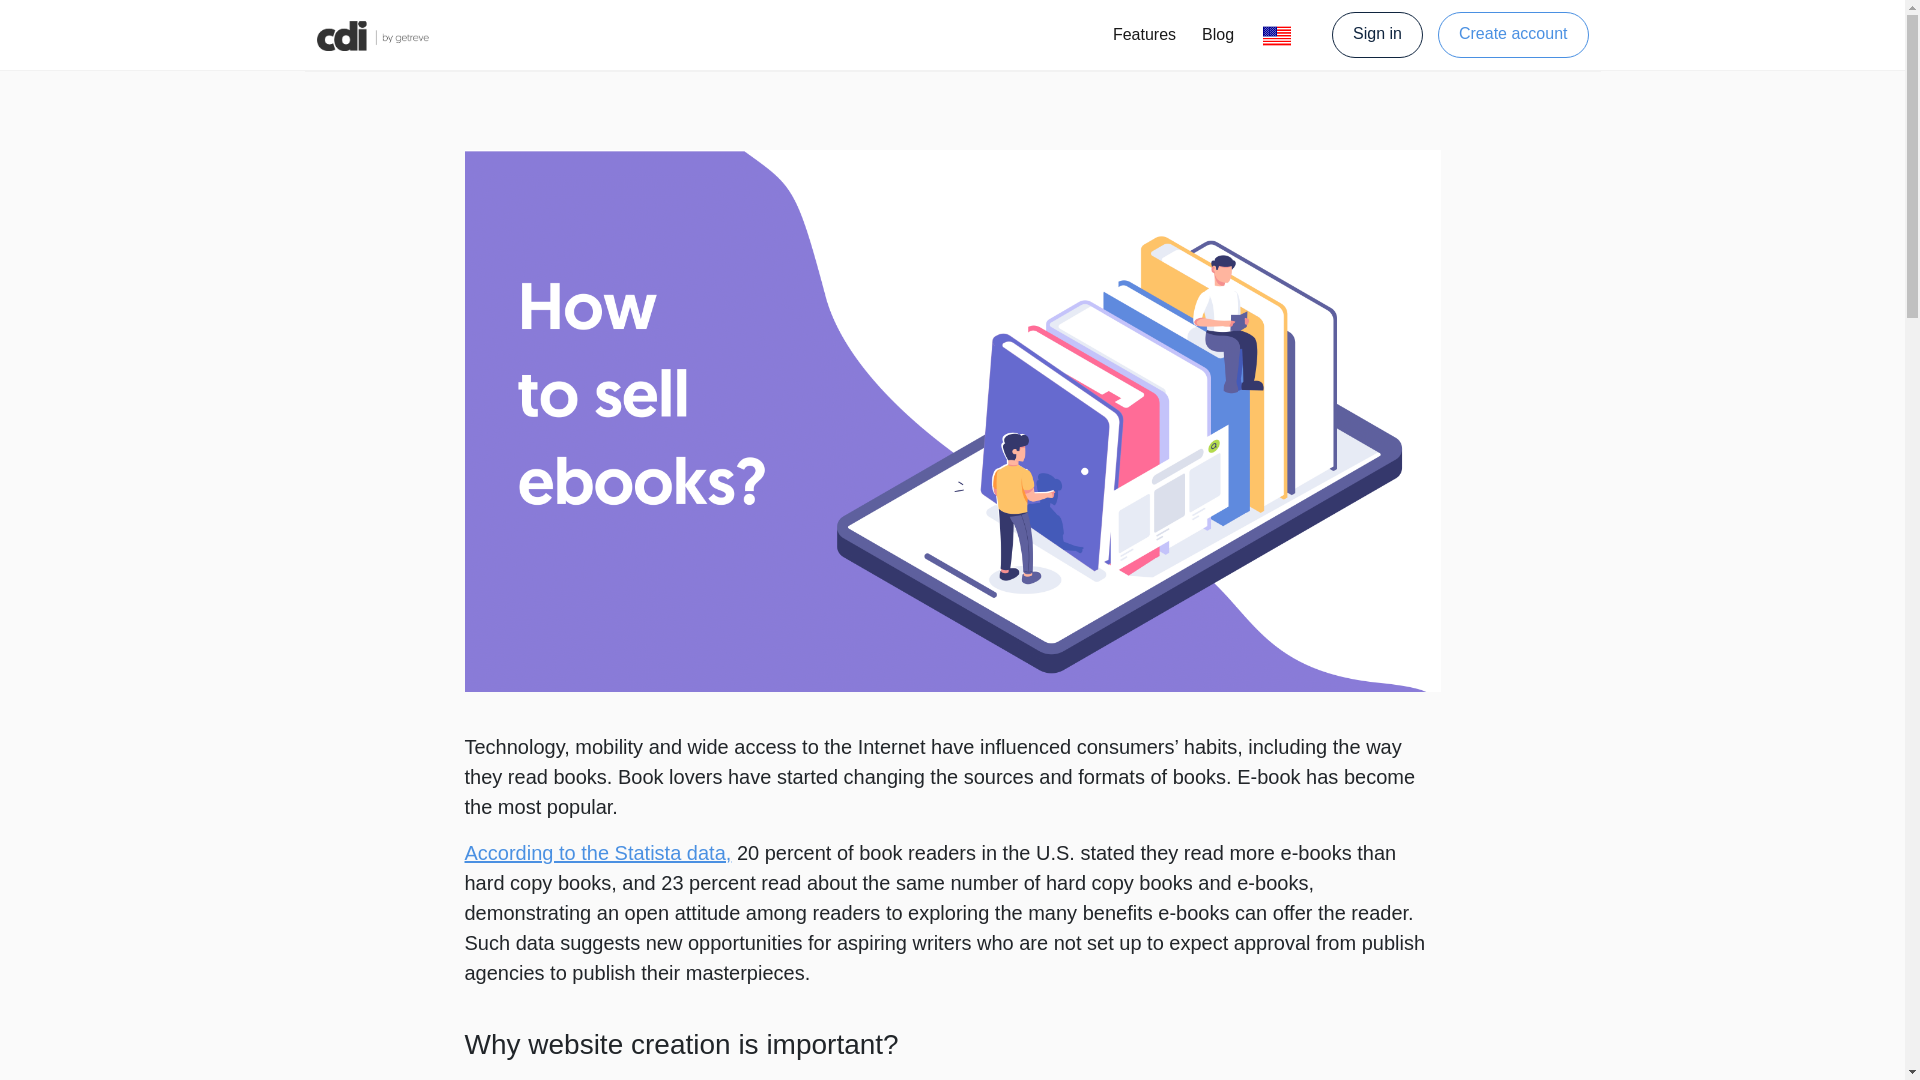 This screenshot has width=1920, height=1080. What do you see at coordinates (1218, 35) in the screenshot?
I see `Blog` at bounding box center [1218, 35].